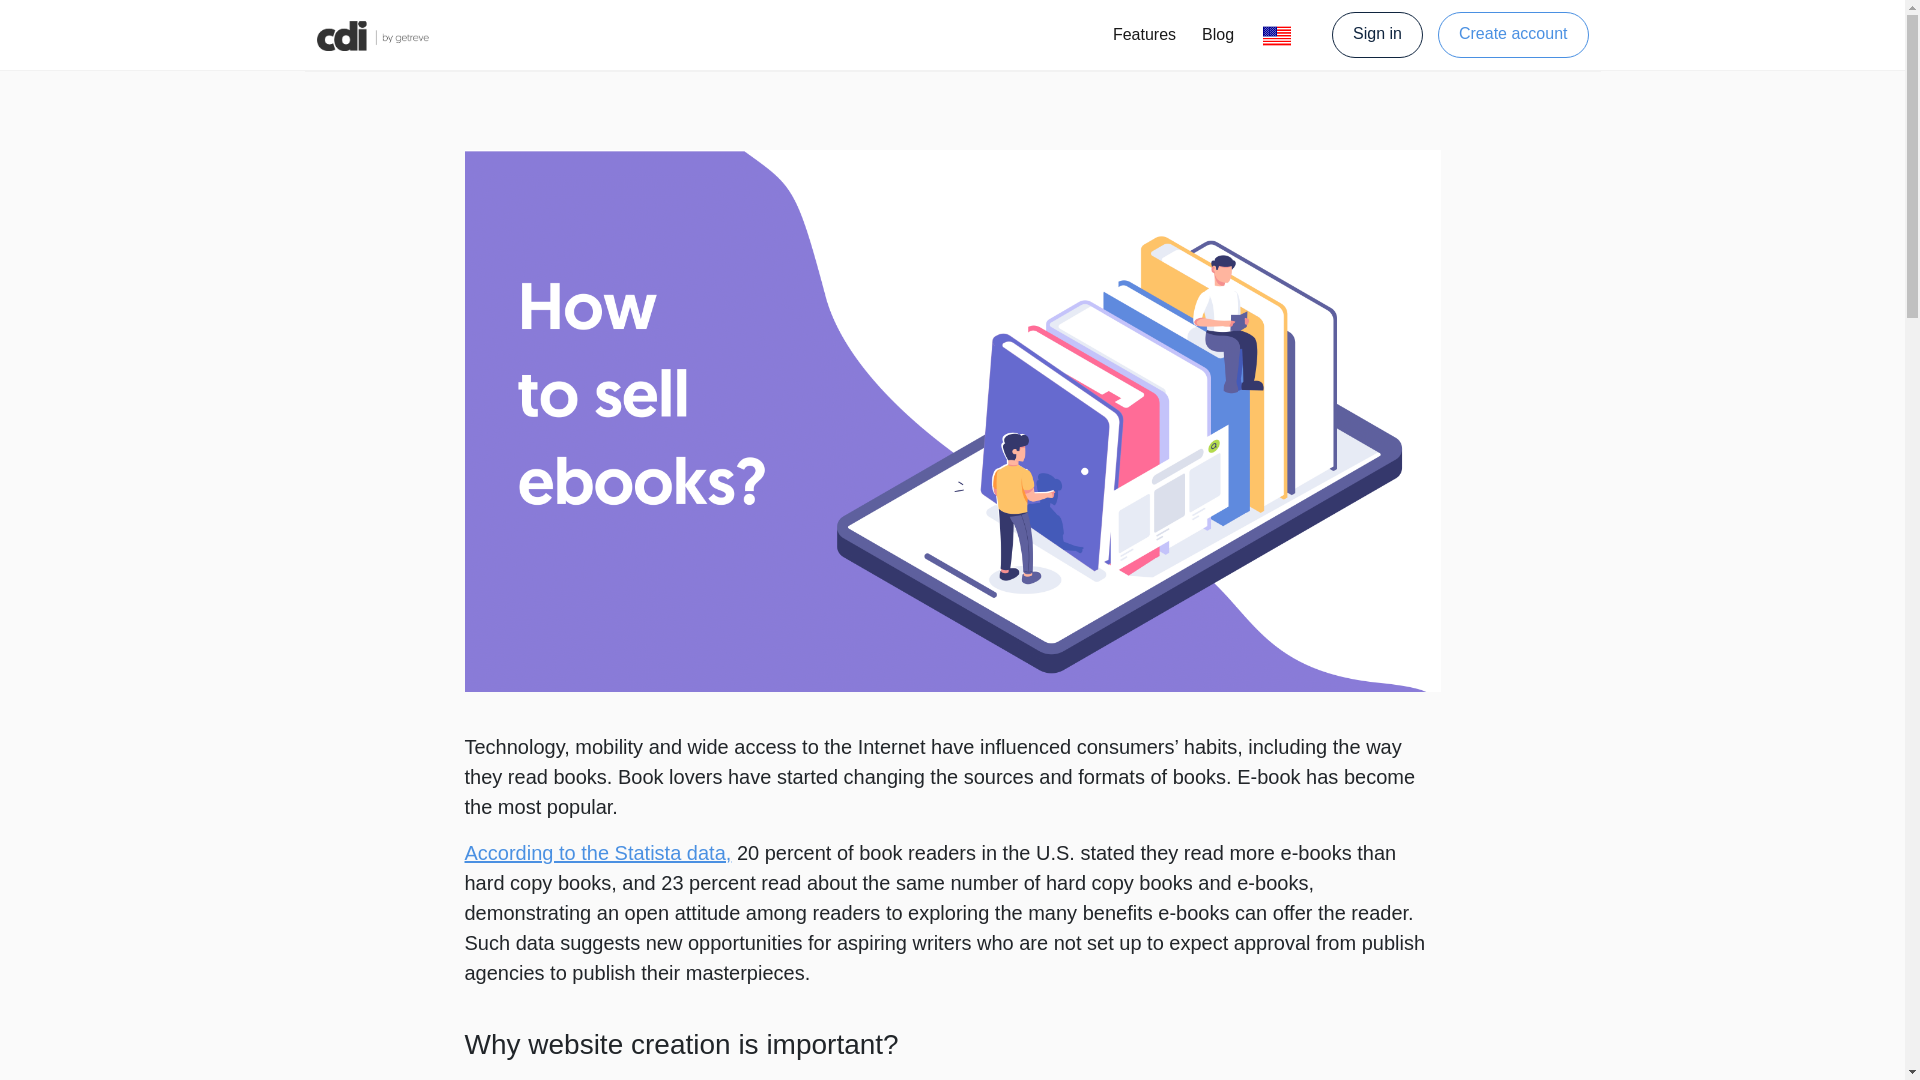 This screenshot has width=1920, height=1080. What do you see at coordinates (1218, 35) in the screenshot?
I see `Blog` at bounding box center [1218, 35].